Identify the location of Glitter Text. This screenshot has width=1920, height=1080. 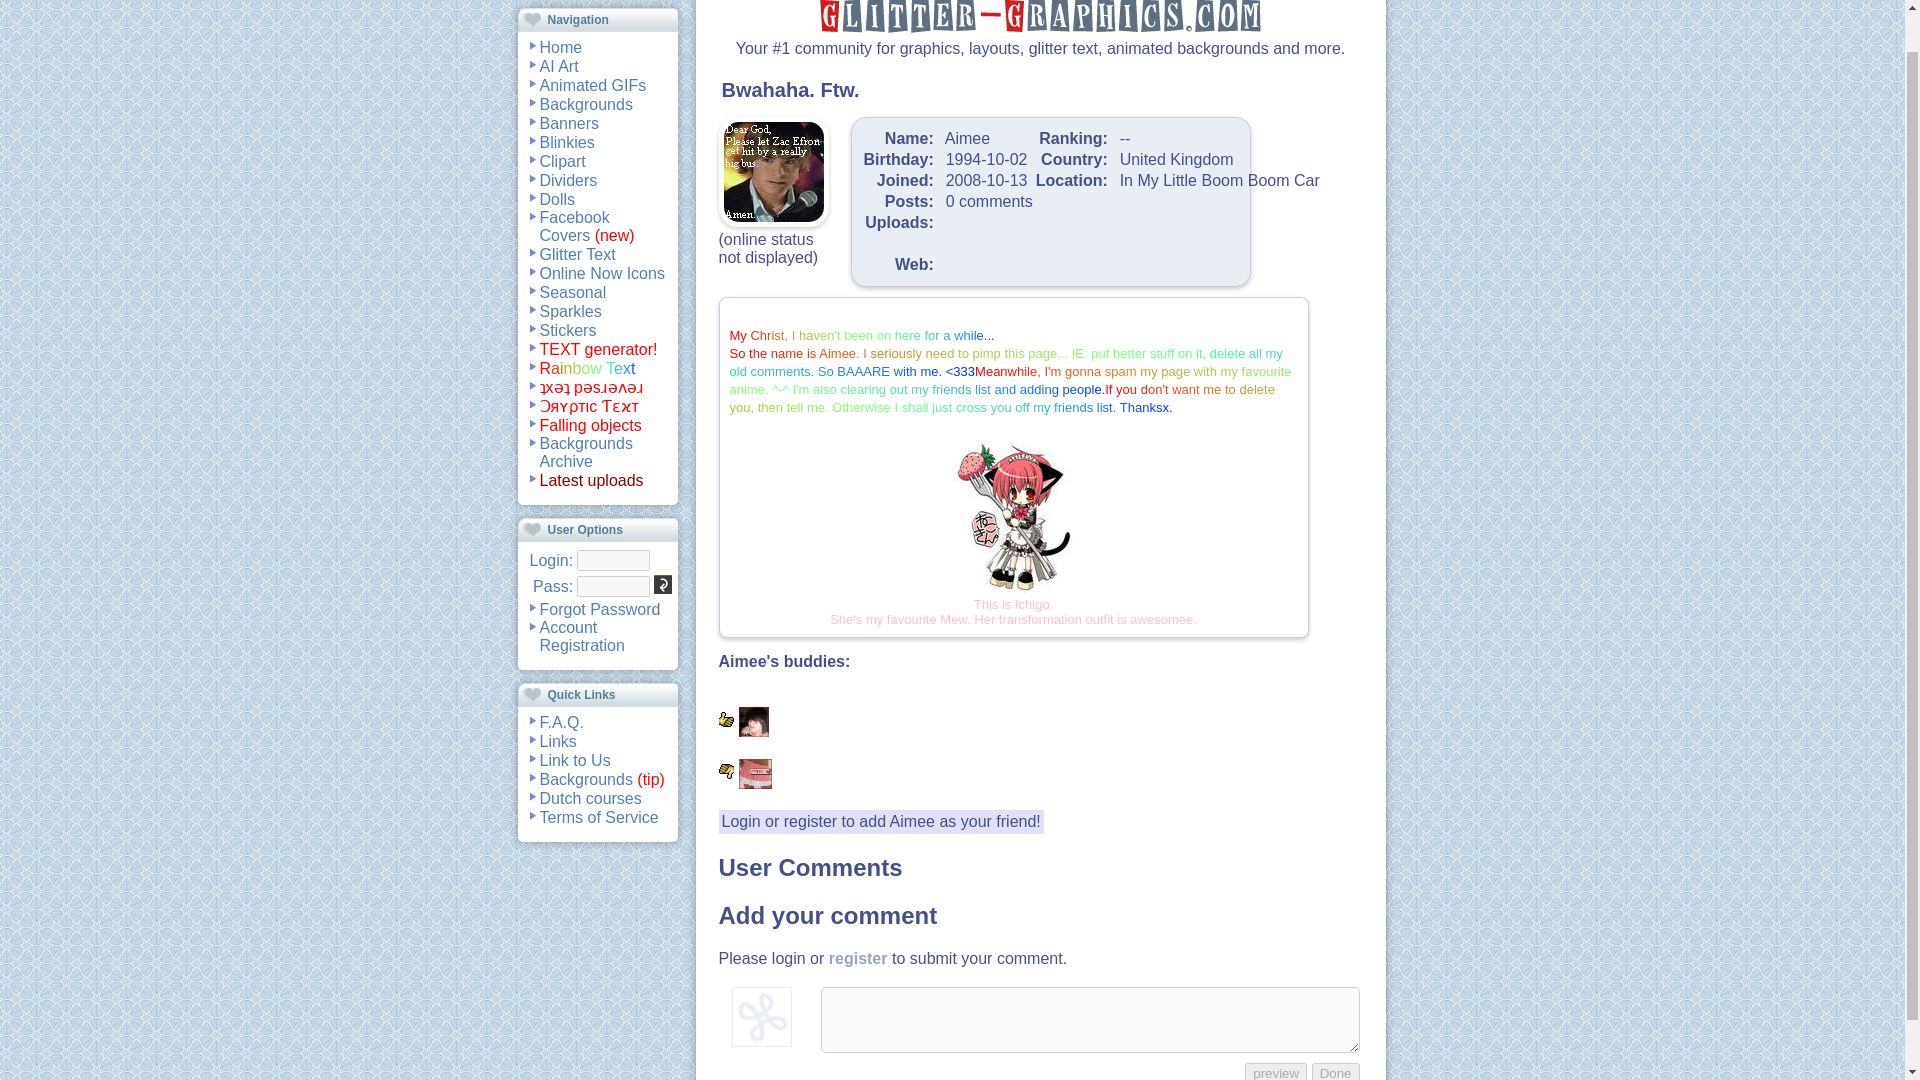
(578, 254).